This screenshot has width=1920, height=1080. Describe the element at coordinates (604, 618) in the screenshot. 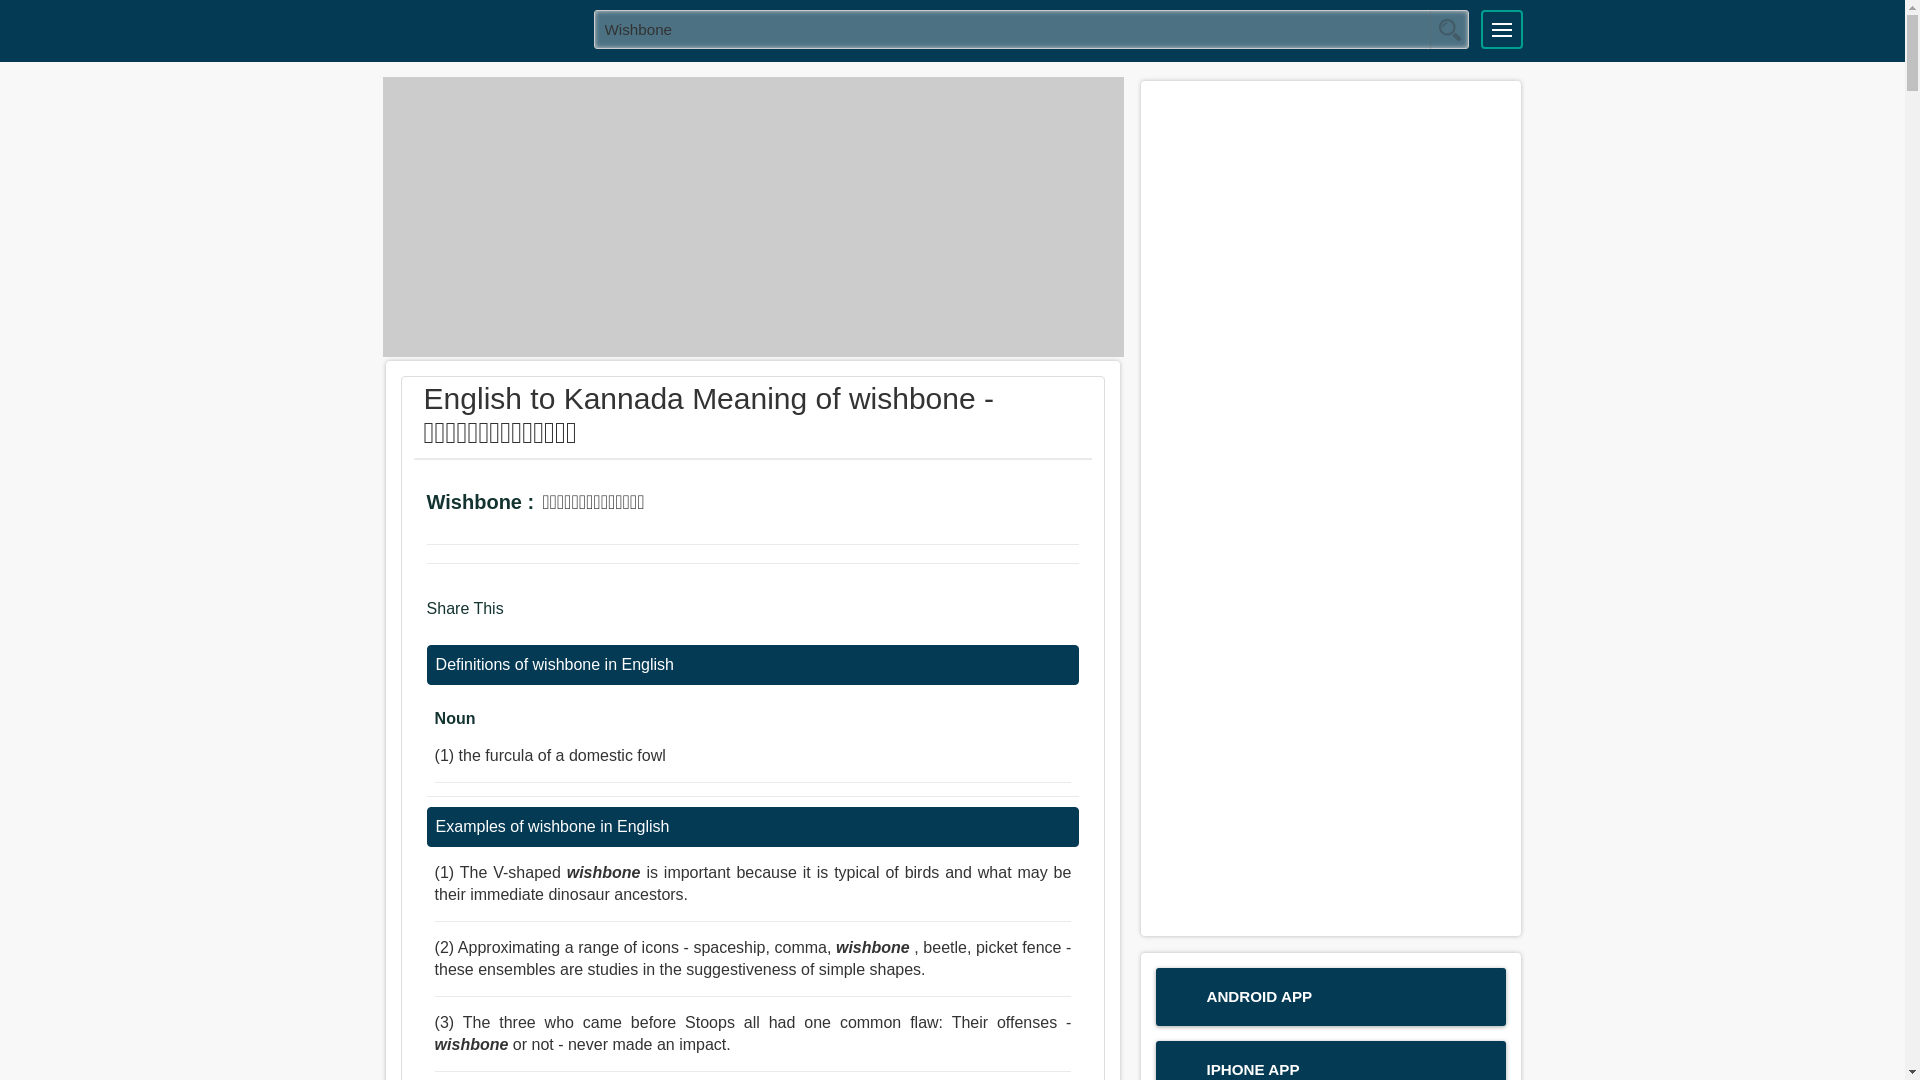

I see `Linkedin` at that location.